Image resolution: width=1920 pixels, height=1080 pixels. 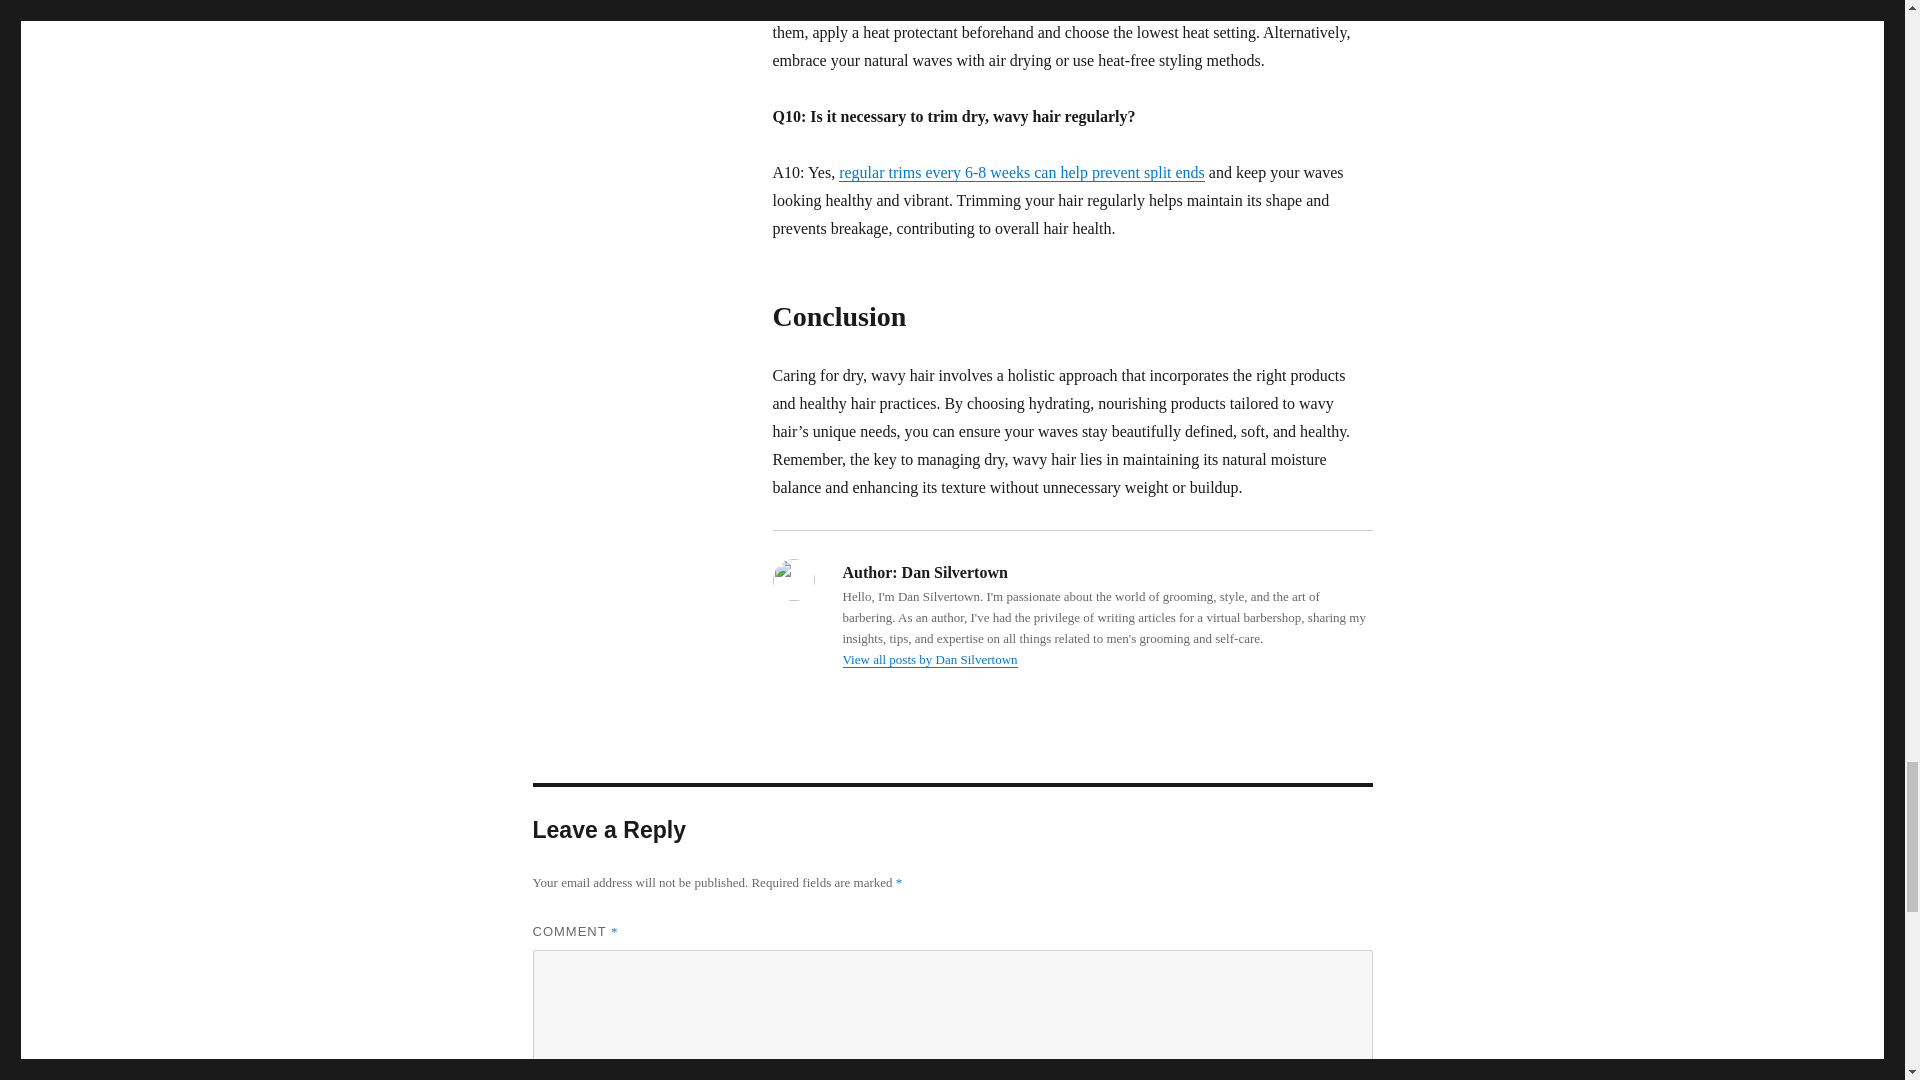 I want to click on regular trims every 6-8 weeks can help prevent split ends, so click(x=1022, y=172).